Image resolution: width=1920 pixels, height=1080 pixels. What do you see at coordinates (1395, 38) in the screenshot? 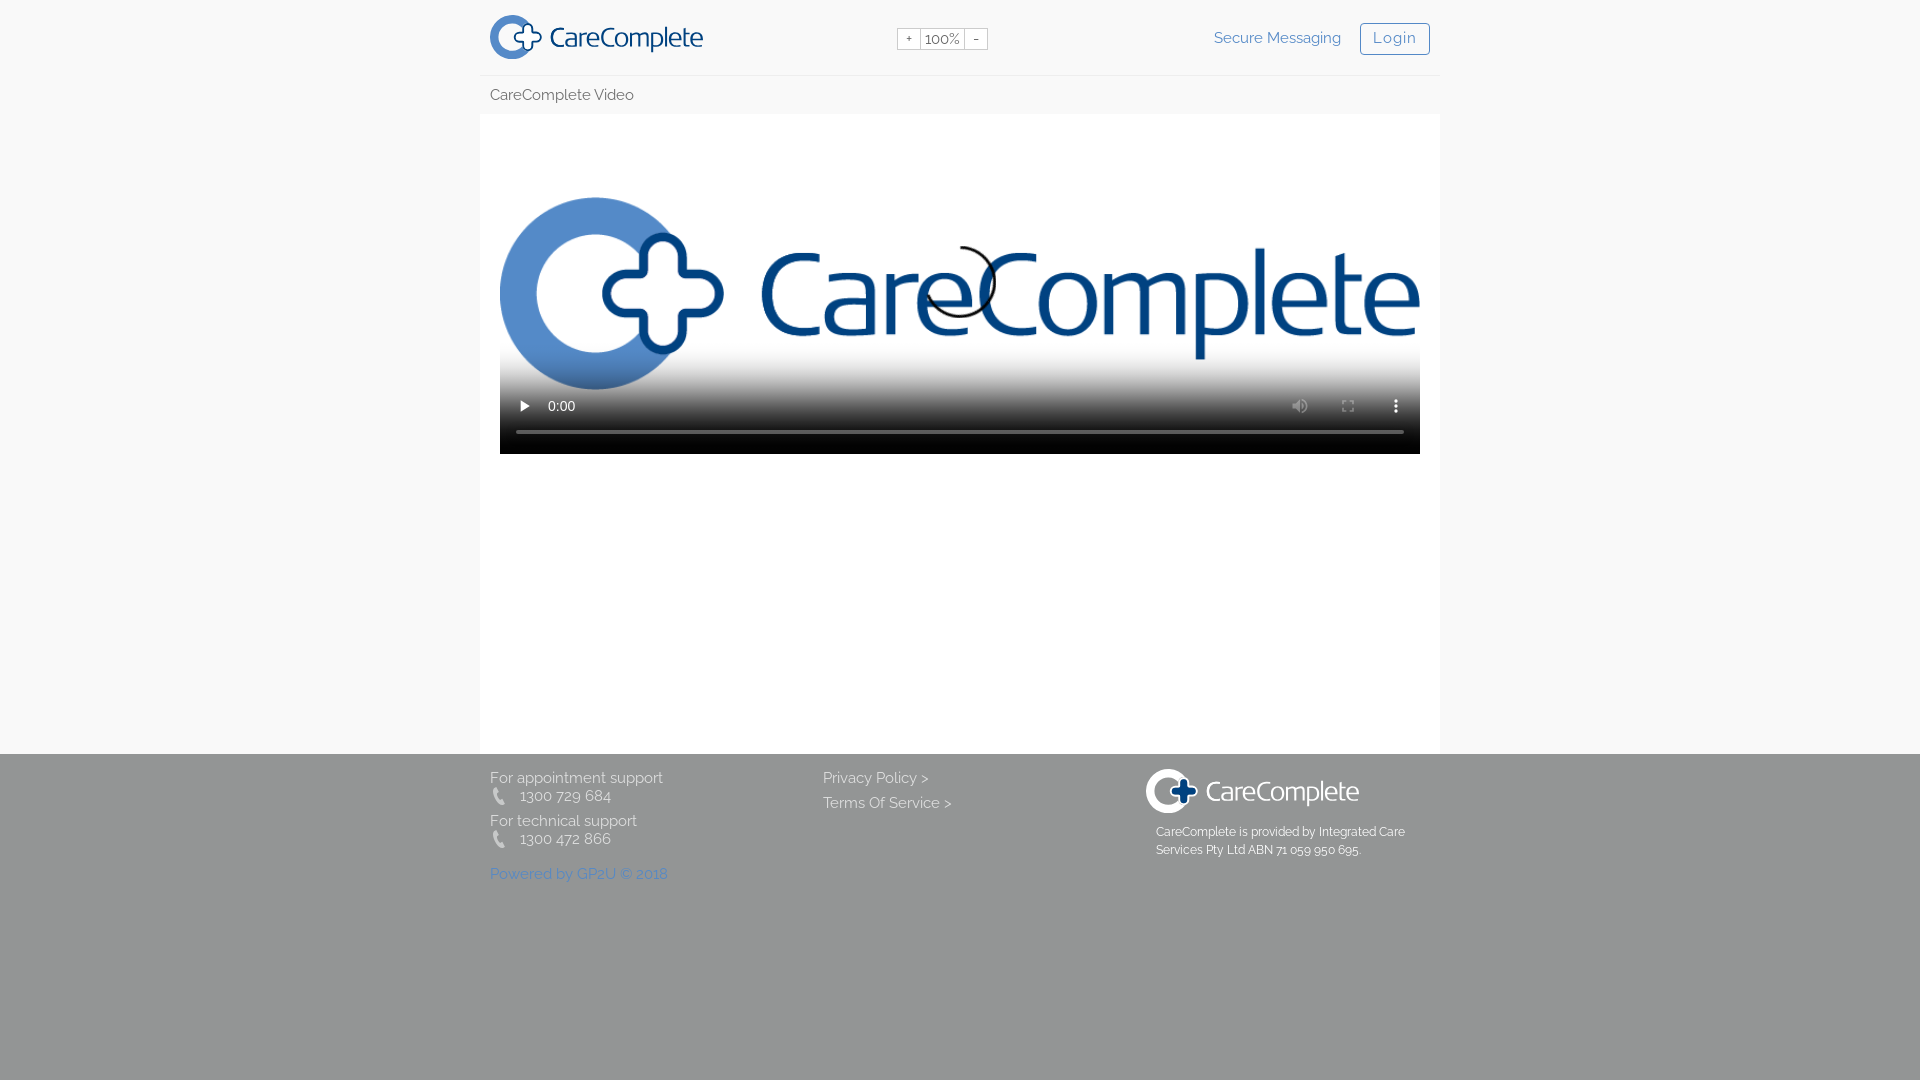
I see `Login` at bounding box center [1395, 38].